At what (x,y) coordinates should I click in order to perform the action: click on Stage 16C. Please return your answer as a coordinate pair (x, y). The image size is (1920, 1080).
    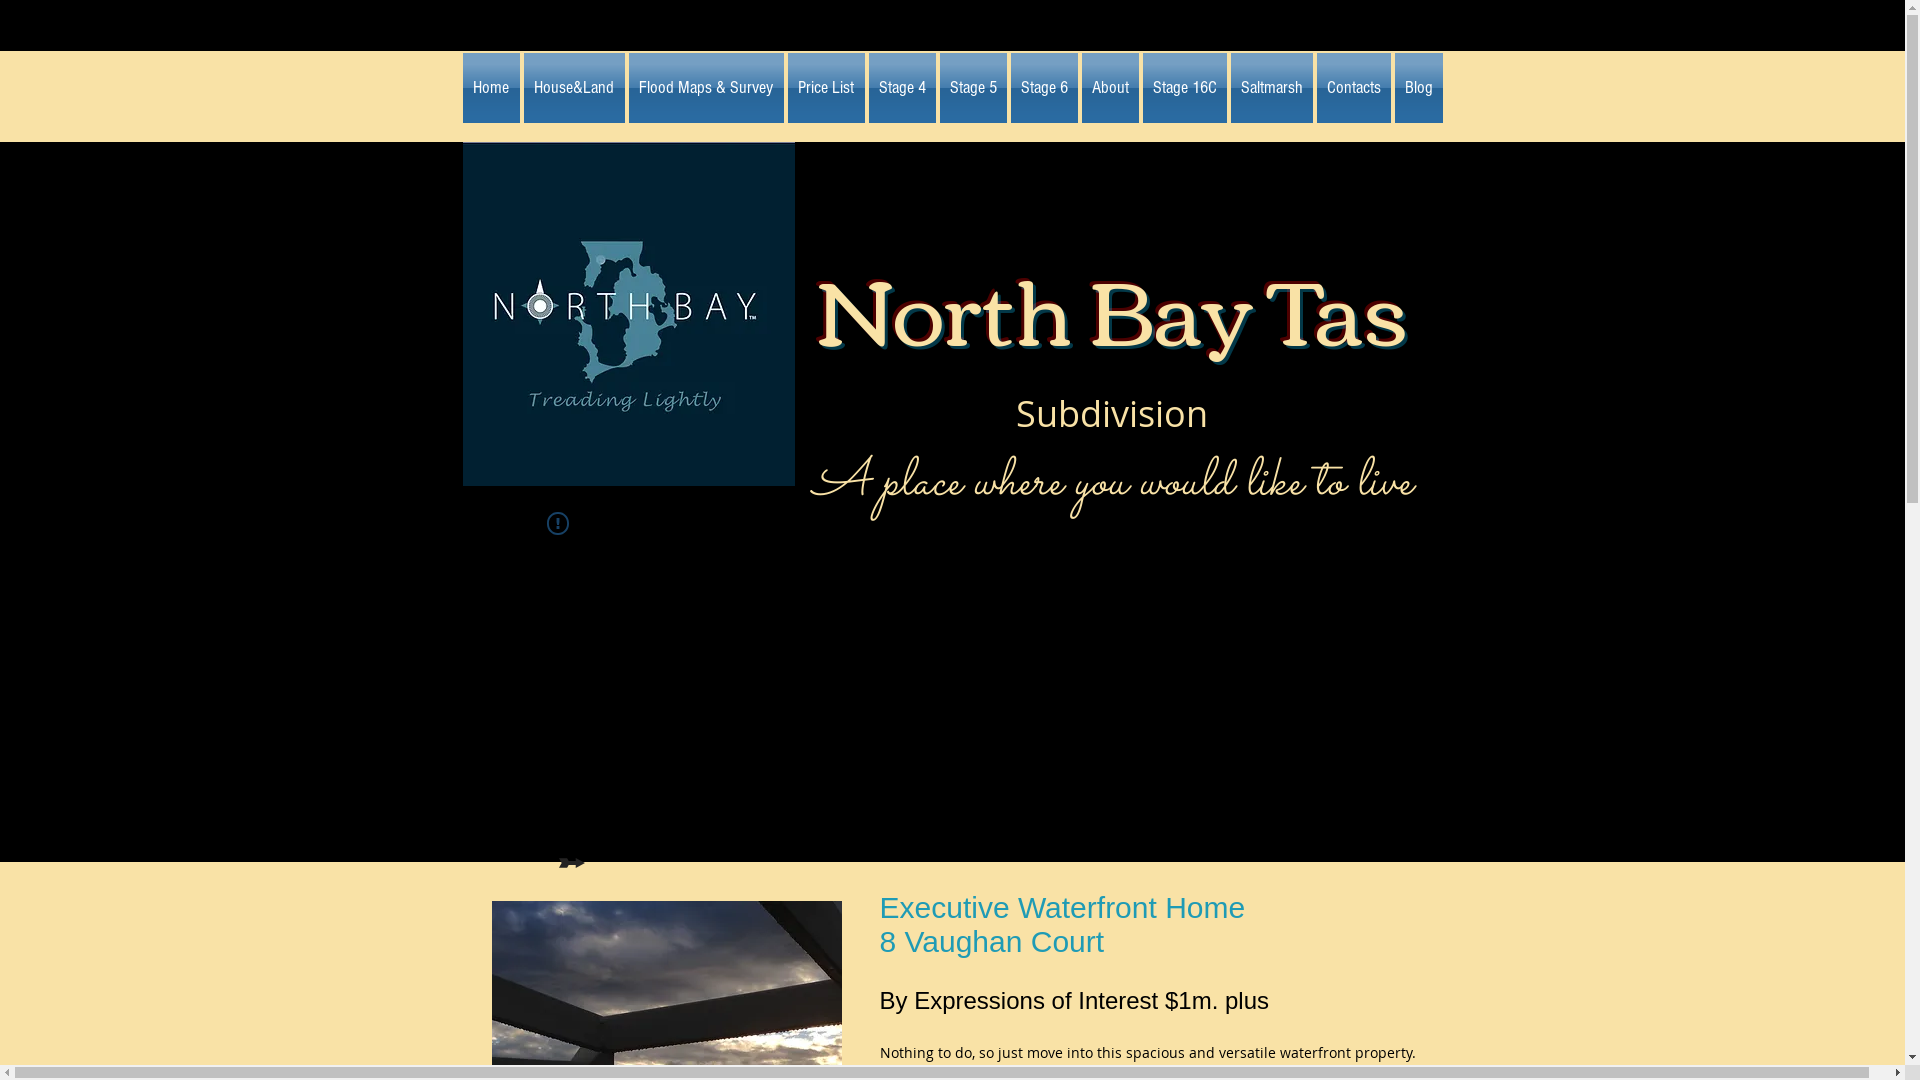
    Looking at the image, I should click on (1184, 88).